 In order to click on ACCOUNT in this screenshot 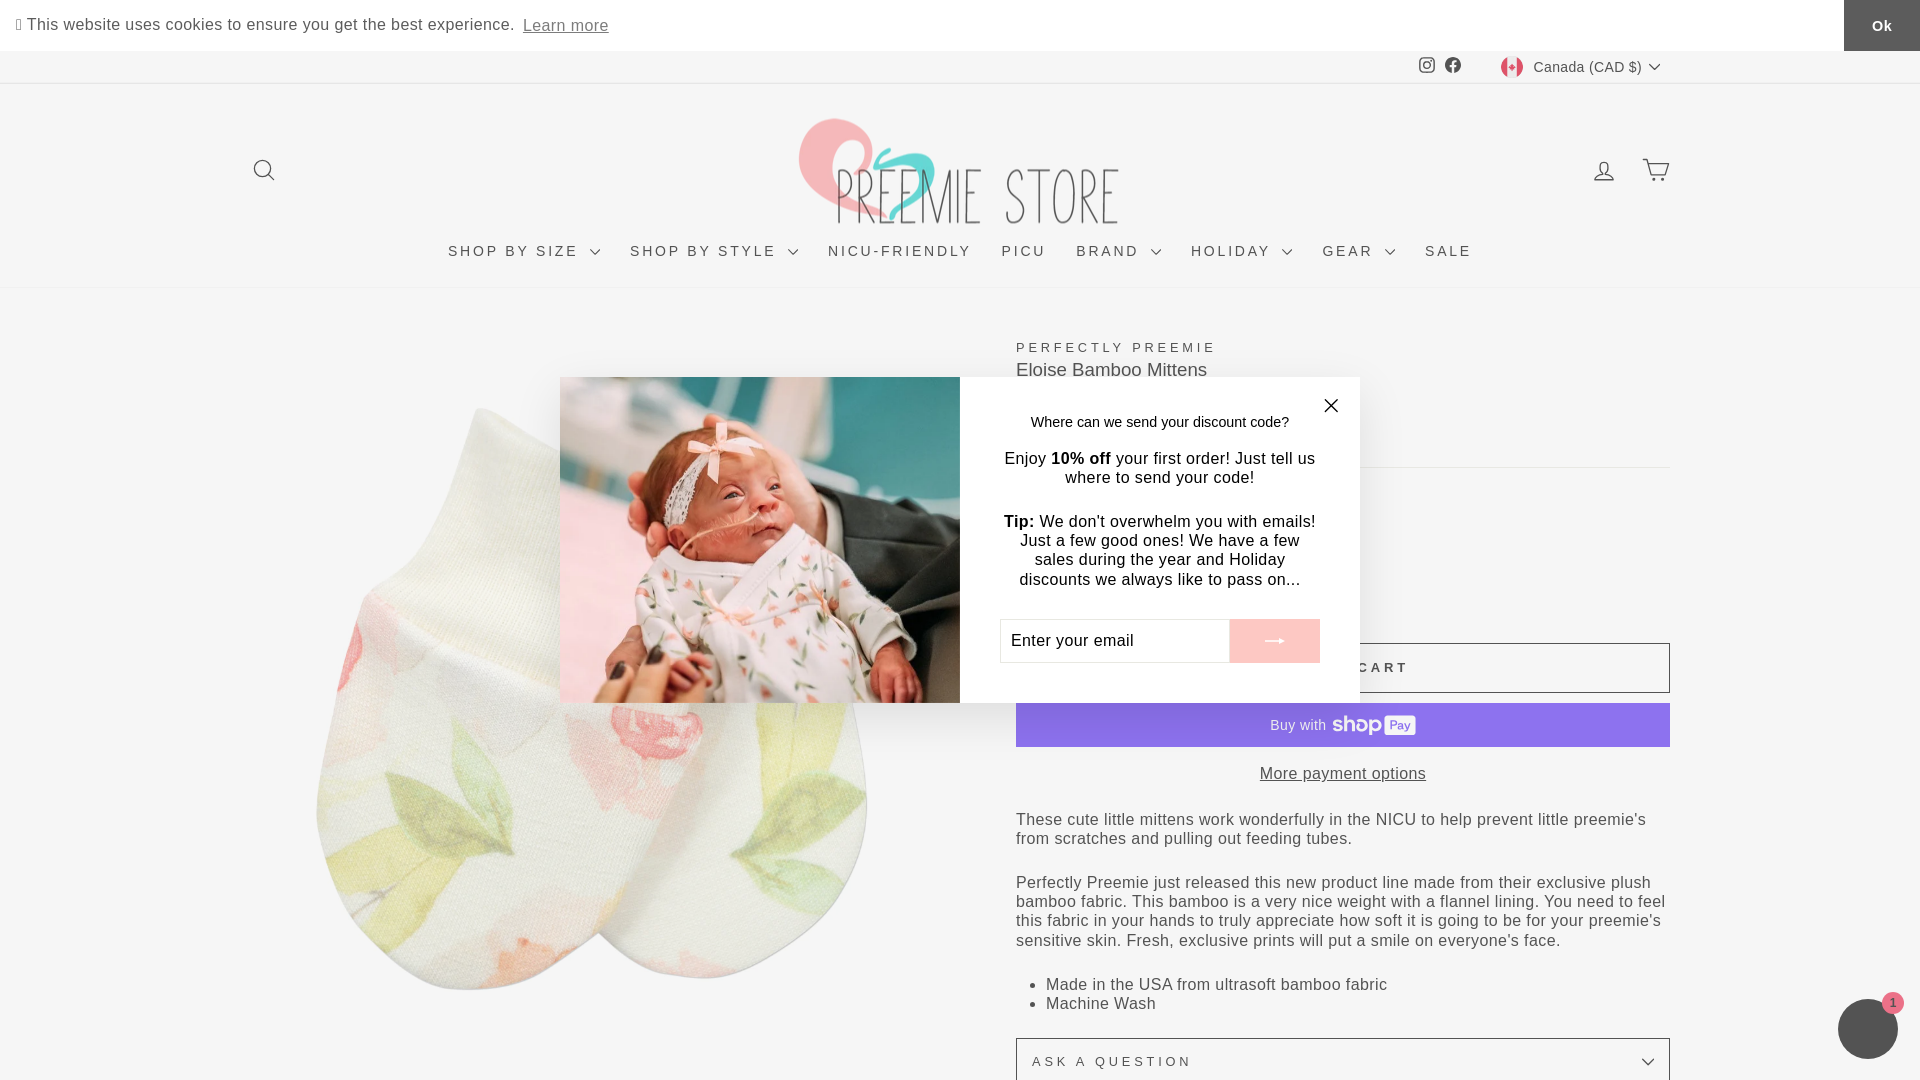, I will do `click(1604, 170)`.